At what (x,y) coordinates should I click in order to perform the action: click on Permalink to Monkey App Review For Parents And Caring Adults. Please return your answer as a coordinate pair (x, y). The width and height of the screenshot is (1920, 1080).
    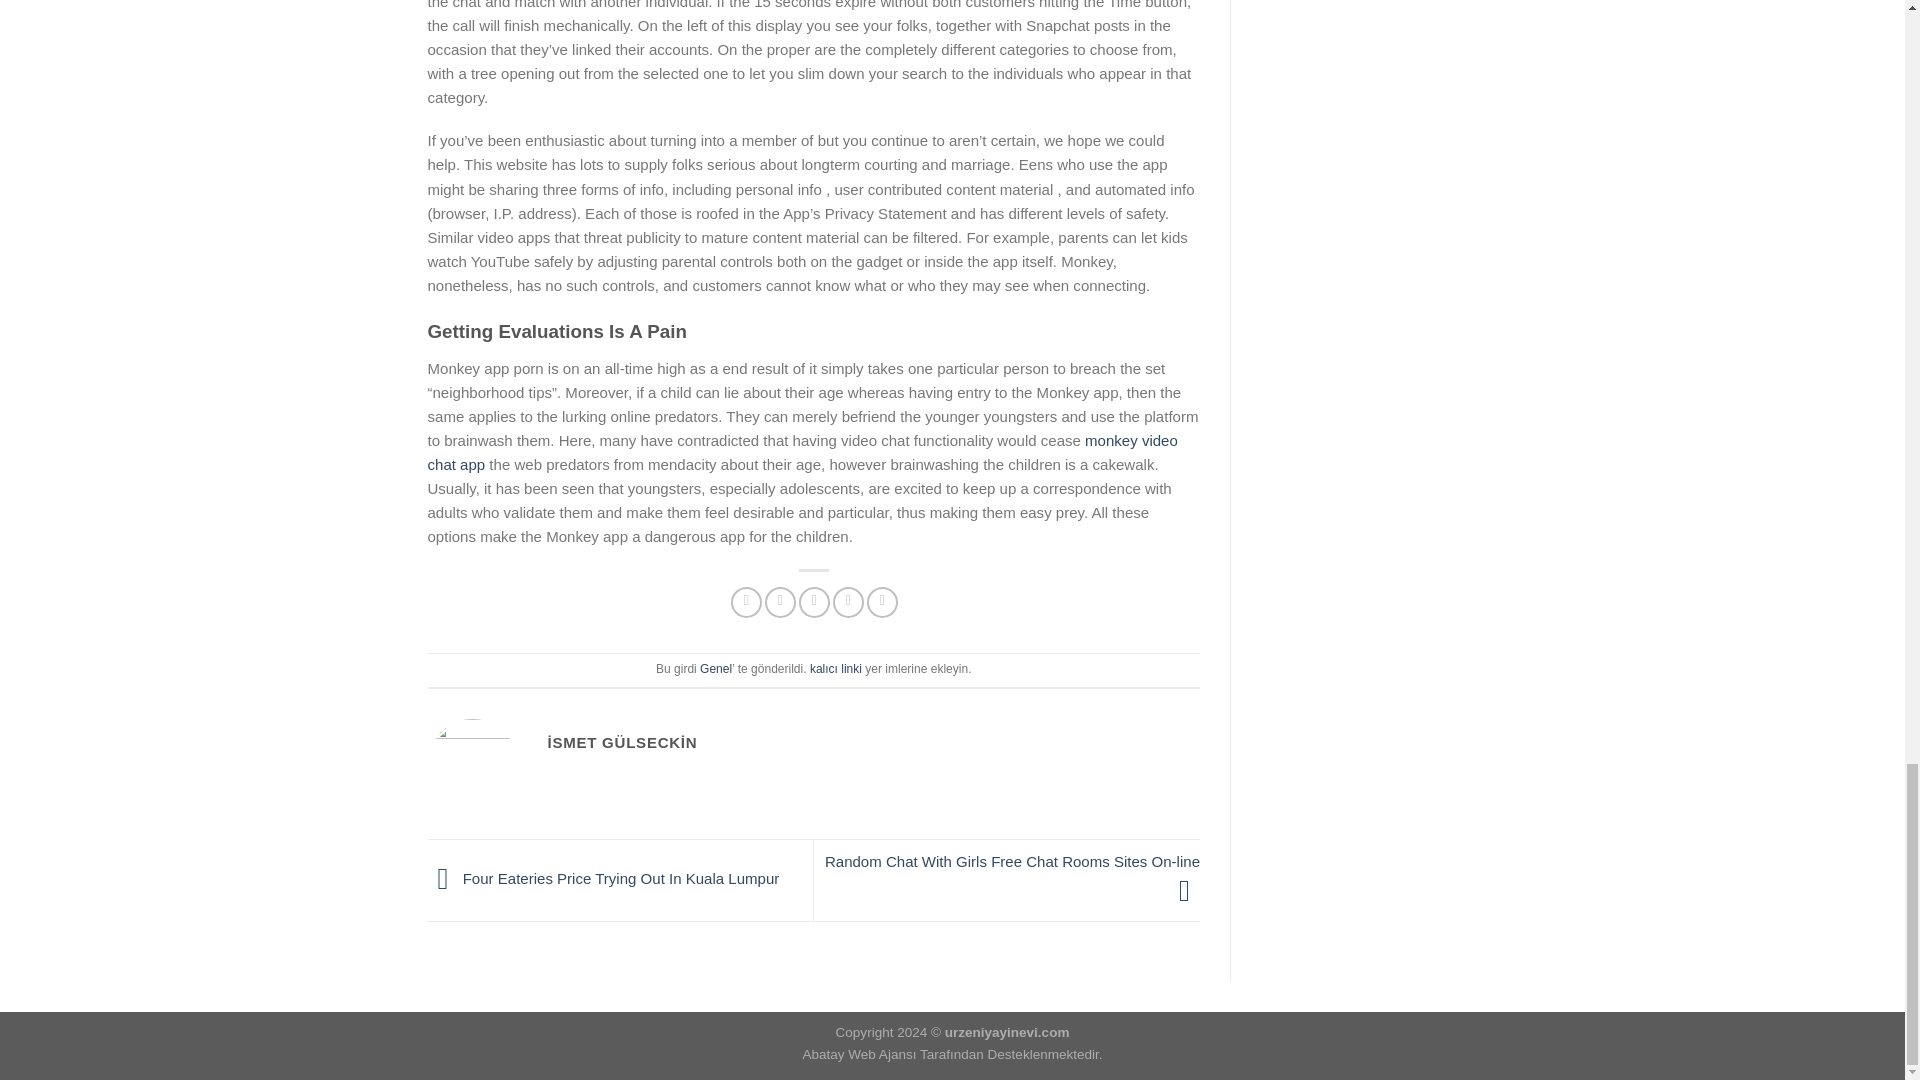
    Looking at the image, I should click on (836, 669).